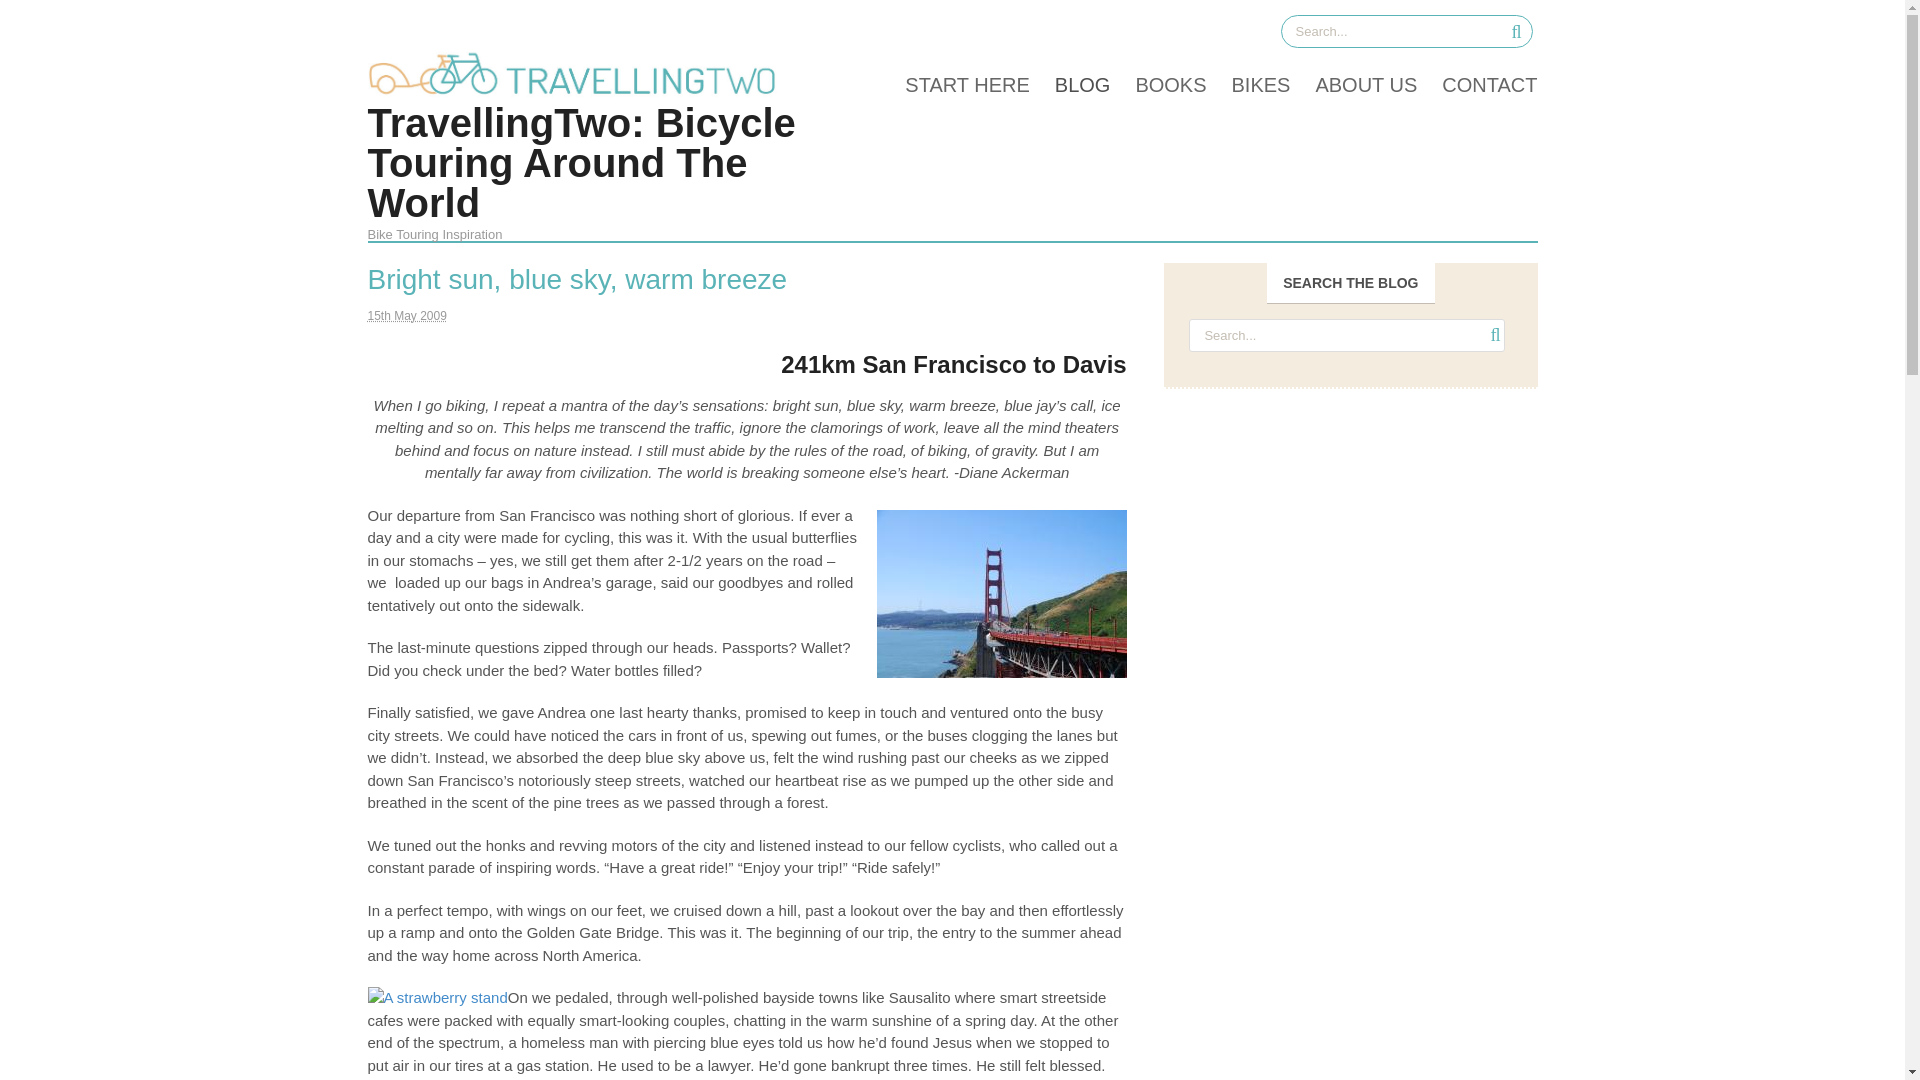  Describe the element at coordinates (1353, 84) in the screenshot. I see `ABOUT US` at that location.